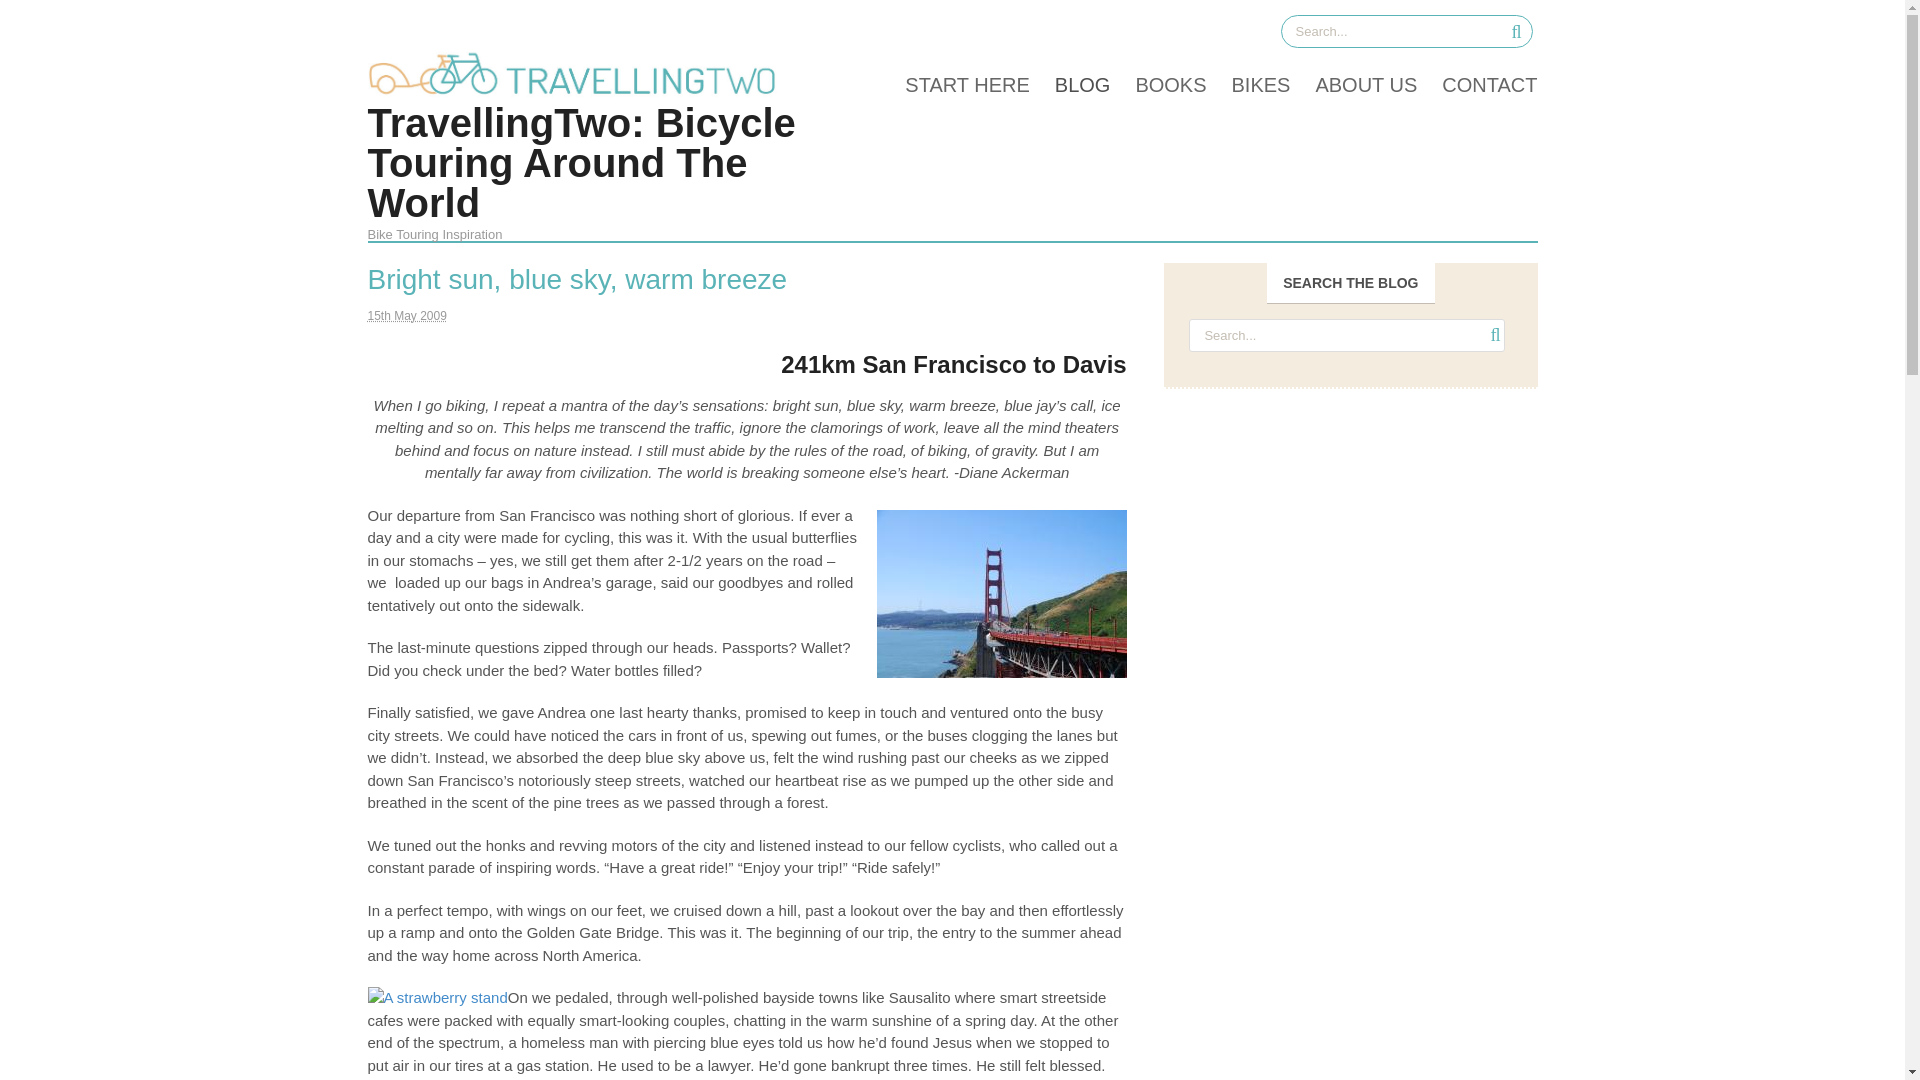  Describe the element at coordinates (1353, 84) in the screenshot. I see `ABOUT US` at that location.